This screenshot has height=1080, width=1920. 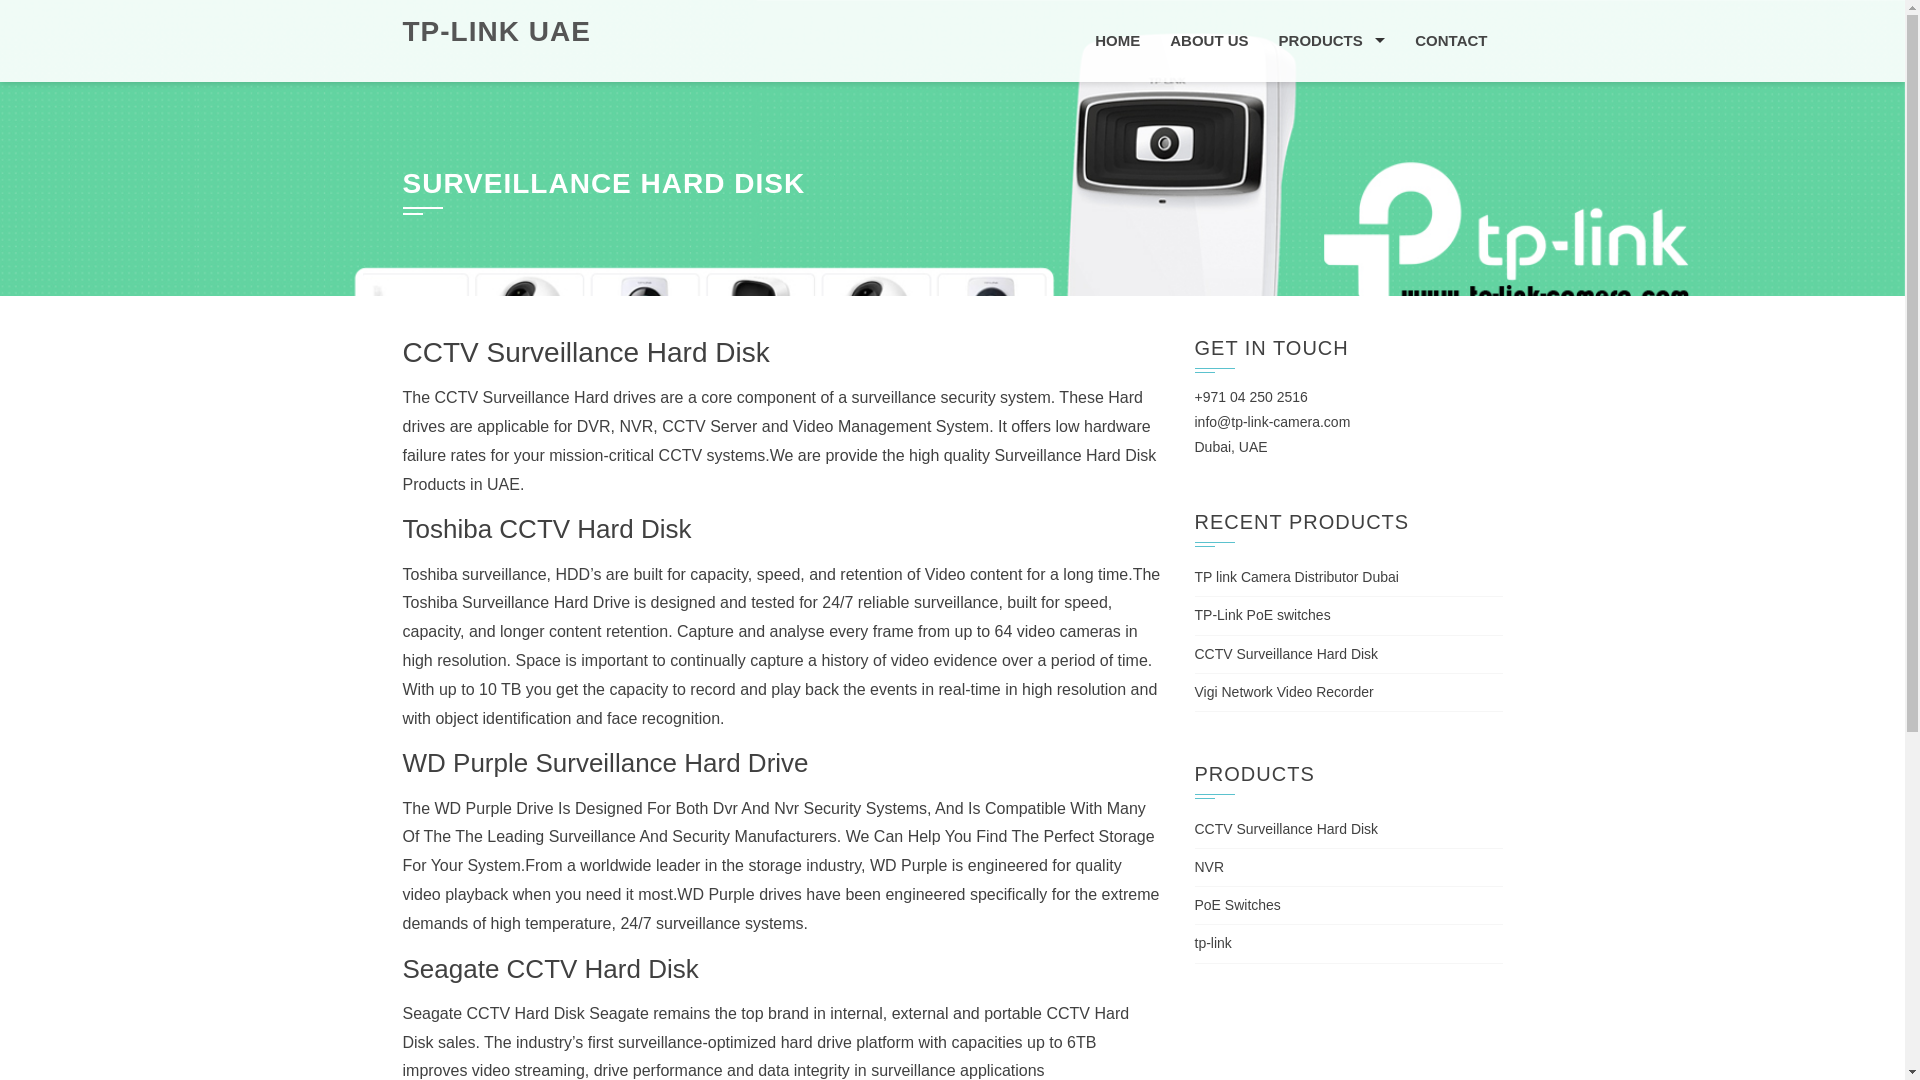 I want to click on tp-link, so click(x=1212, y=943).